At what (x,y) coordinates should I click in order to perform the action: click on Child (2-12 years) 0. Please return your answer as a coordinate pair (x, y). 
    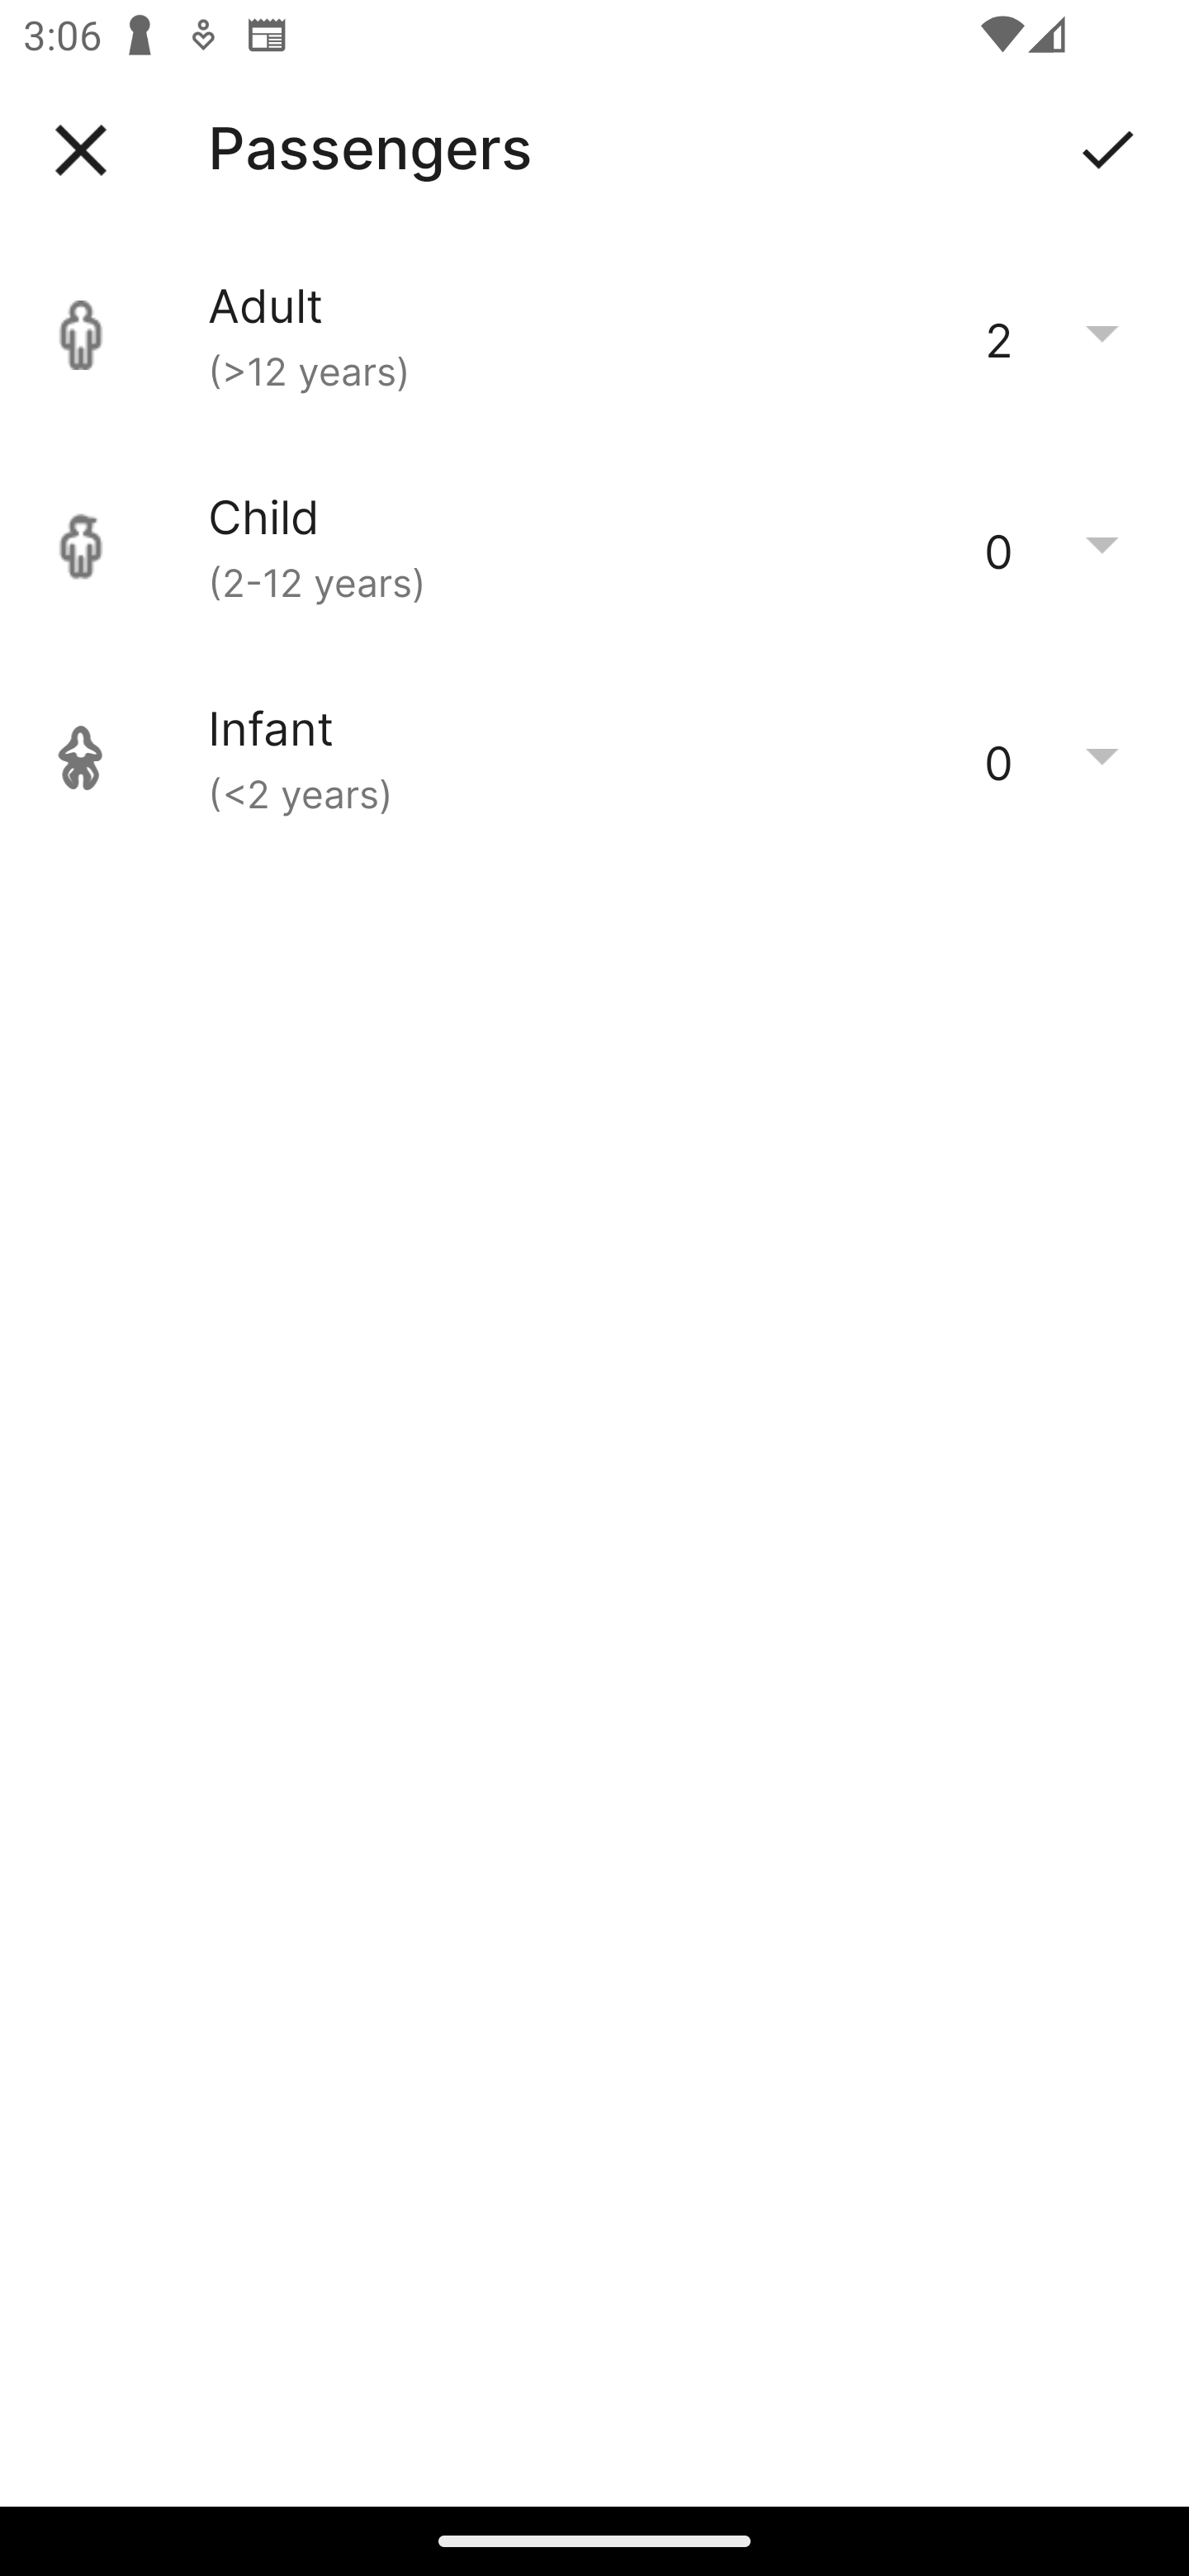
    Looking at the image, I should click on (594, 547).